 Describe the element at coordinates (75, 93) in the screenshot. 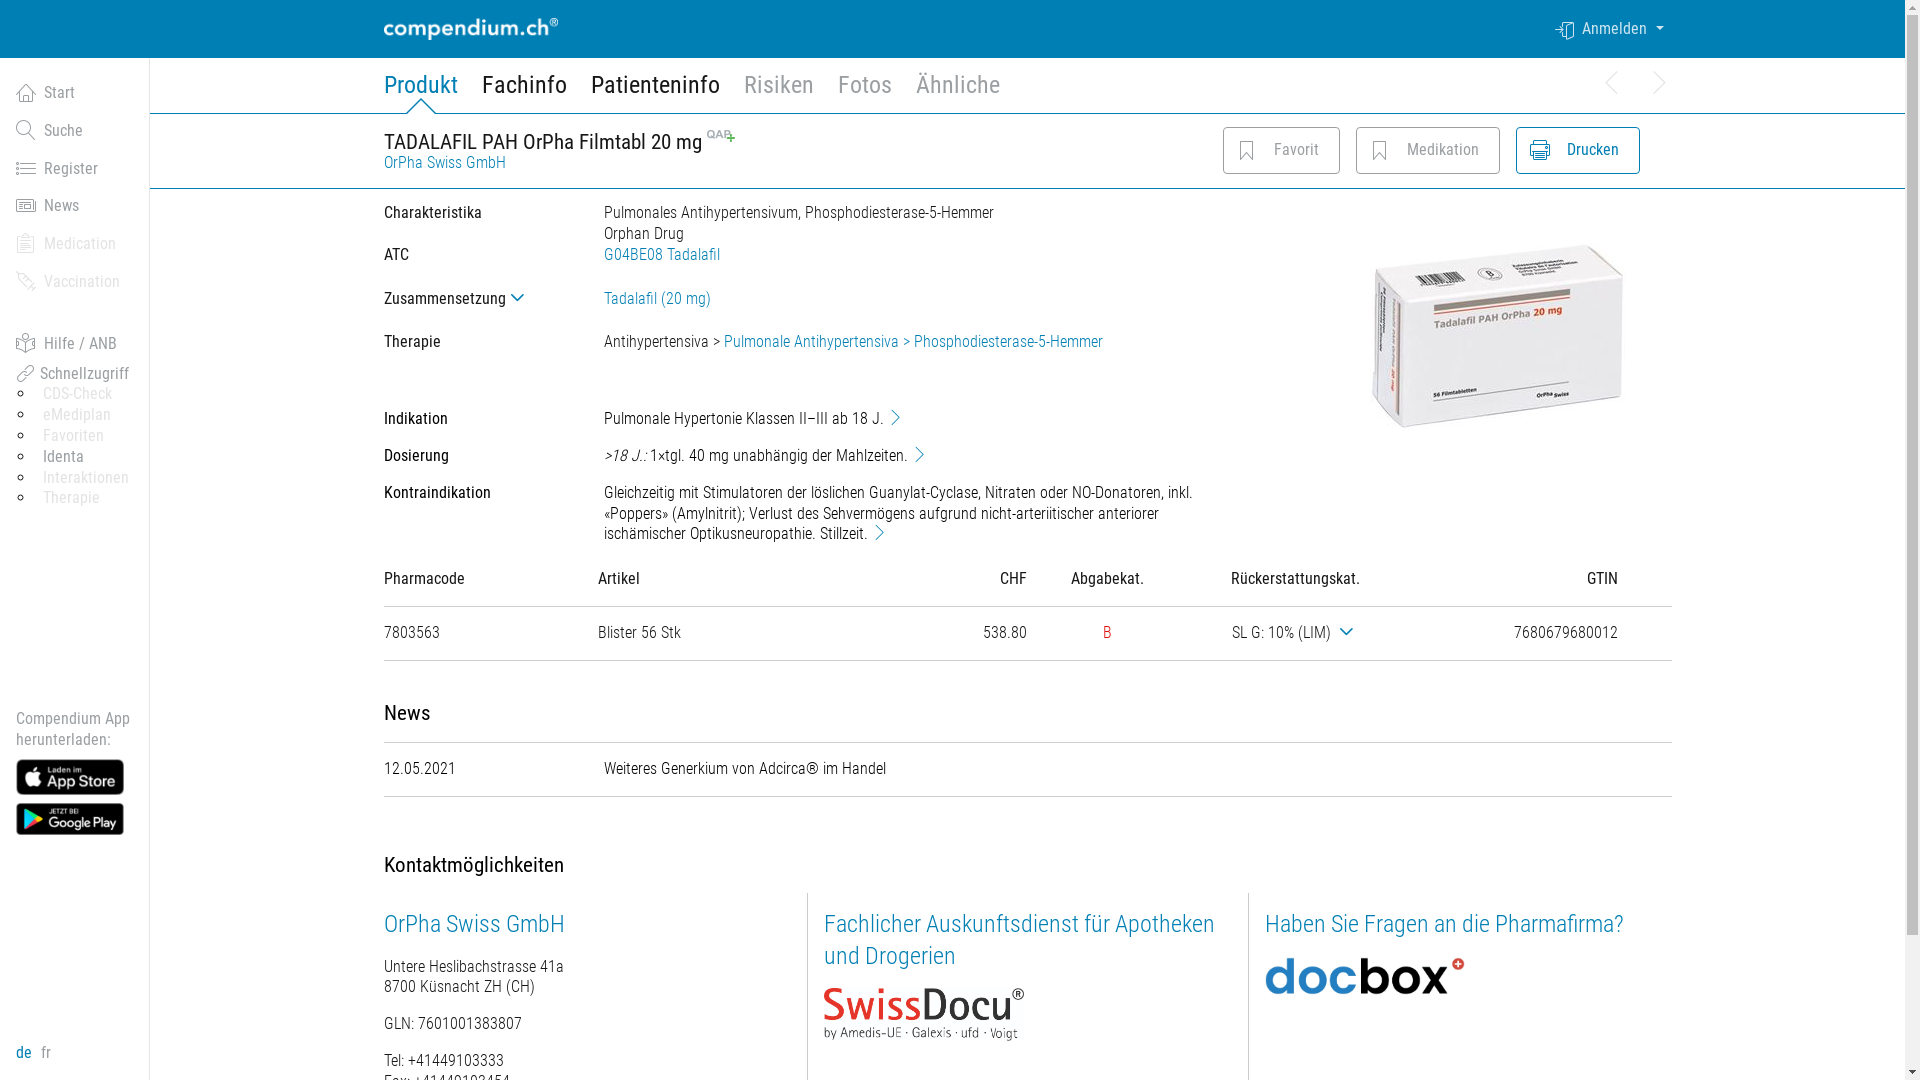

I see `Start` at that location.